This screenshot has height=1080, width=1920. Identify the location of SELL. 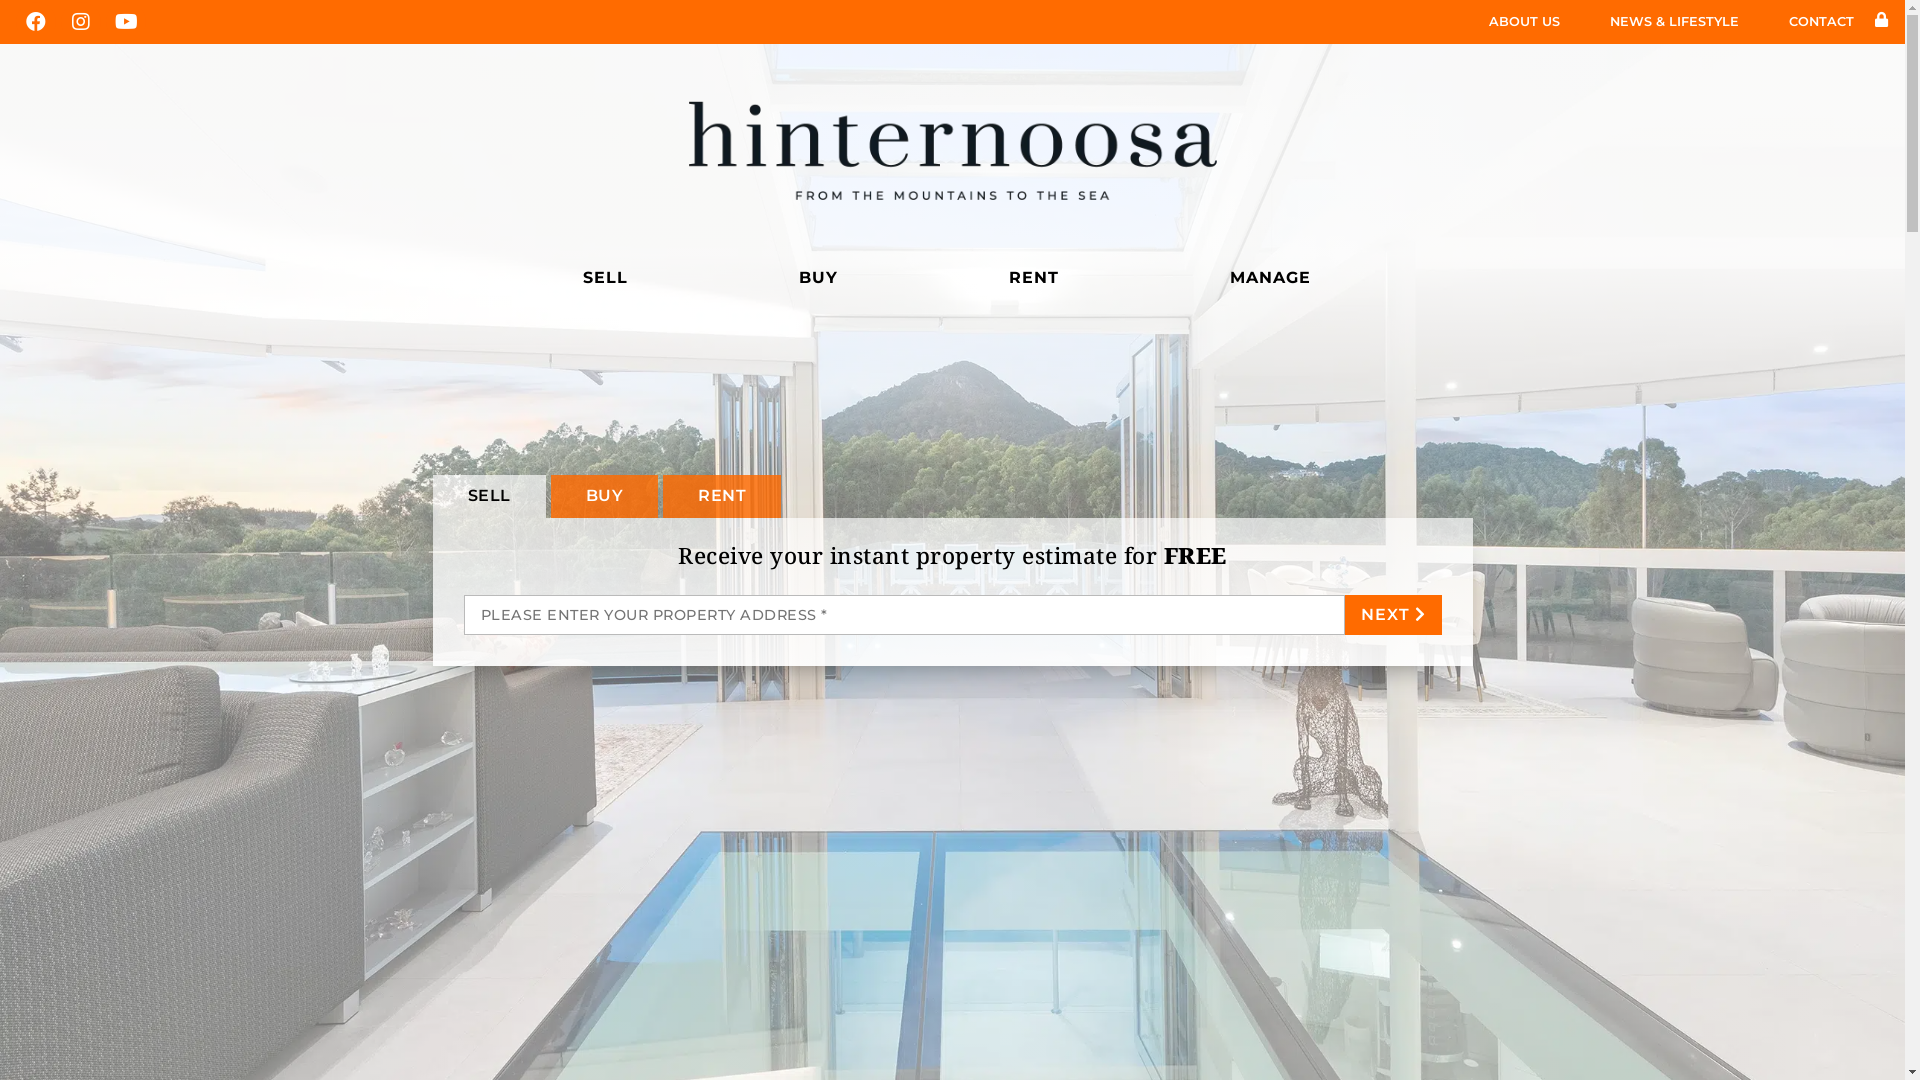
(488, 496).